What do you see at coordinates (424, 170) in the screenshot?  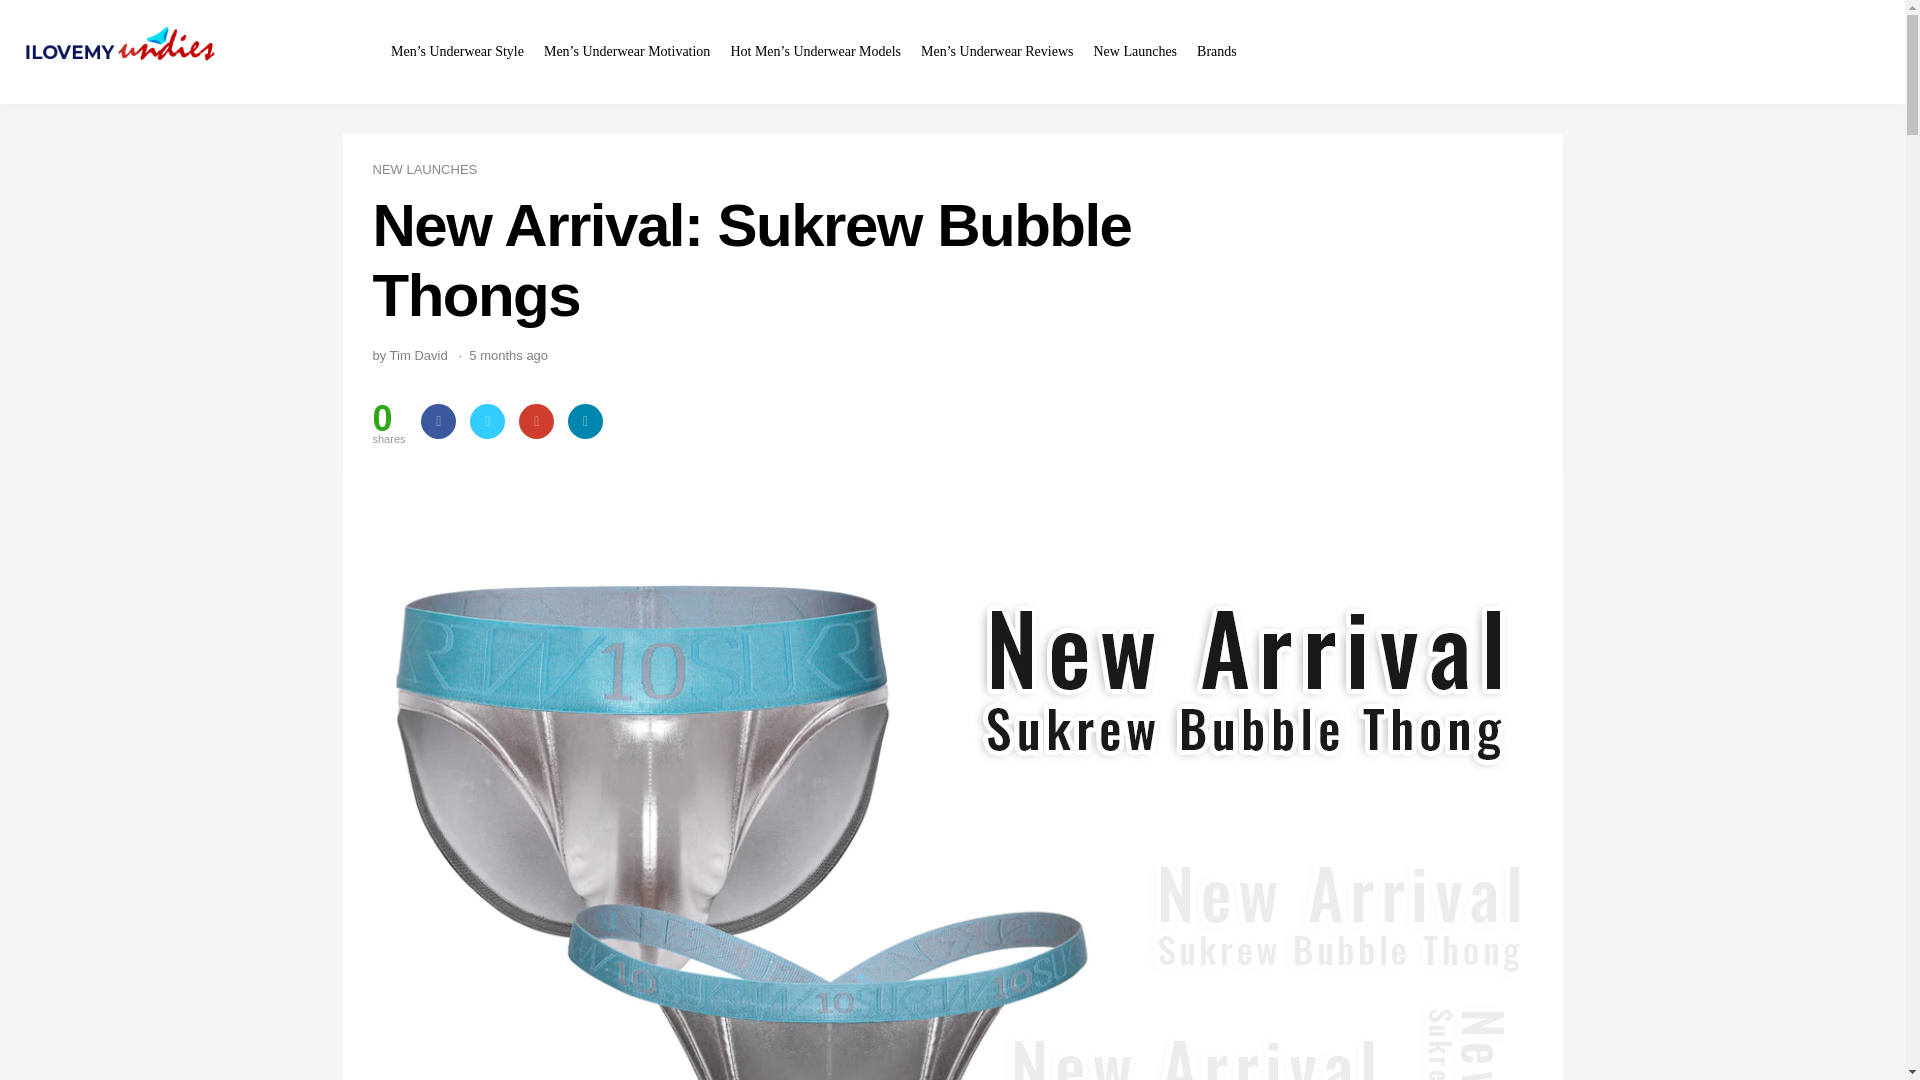 I see `NEW LAUNCHES` at bounding box center [424, 170].